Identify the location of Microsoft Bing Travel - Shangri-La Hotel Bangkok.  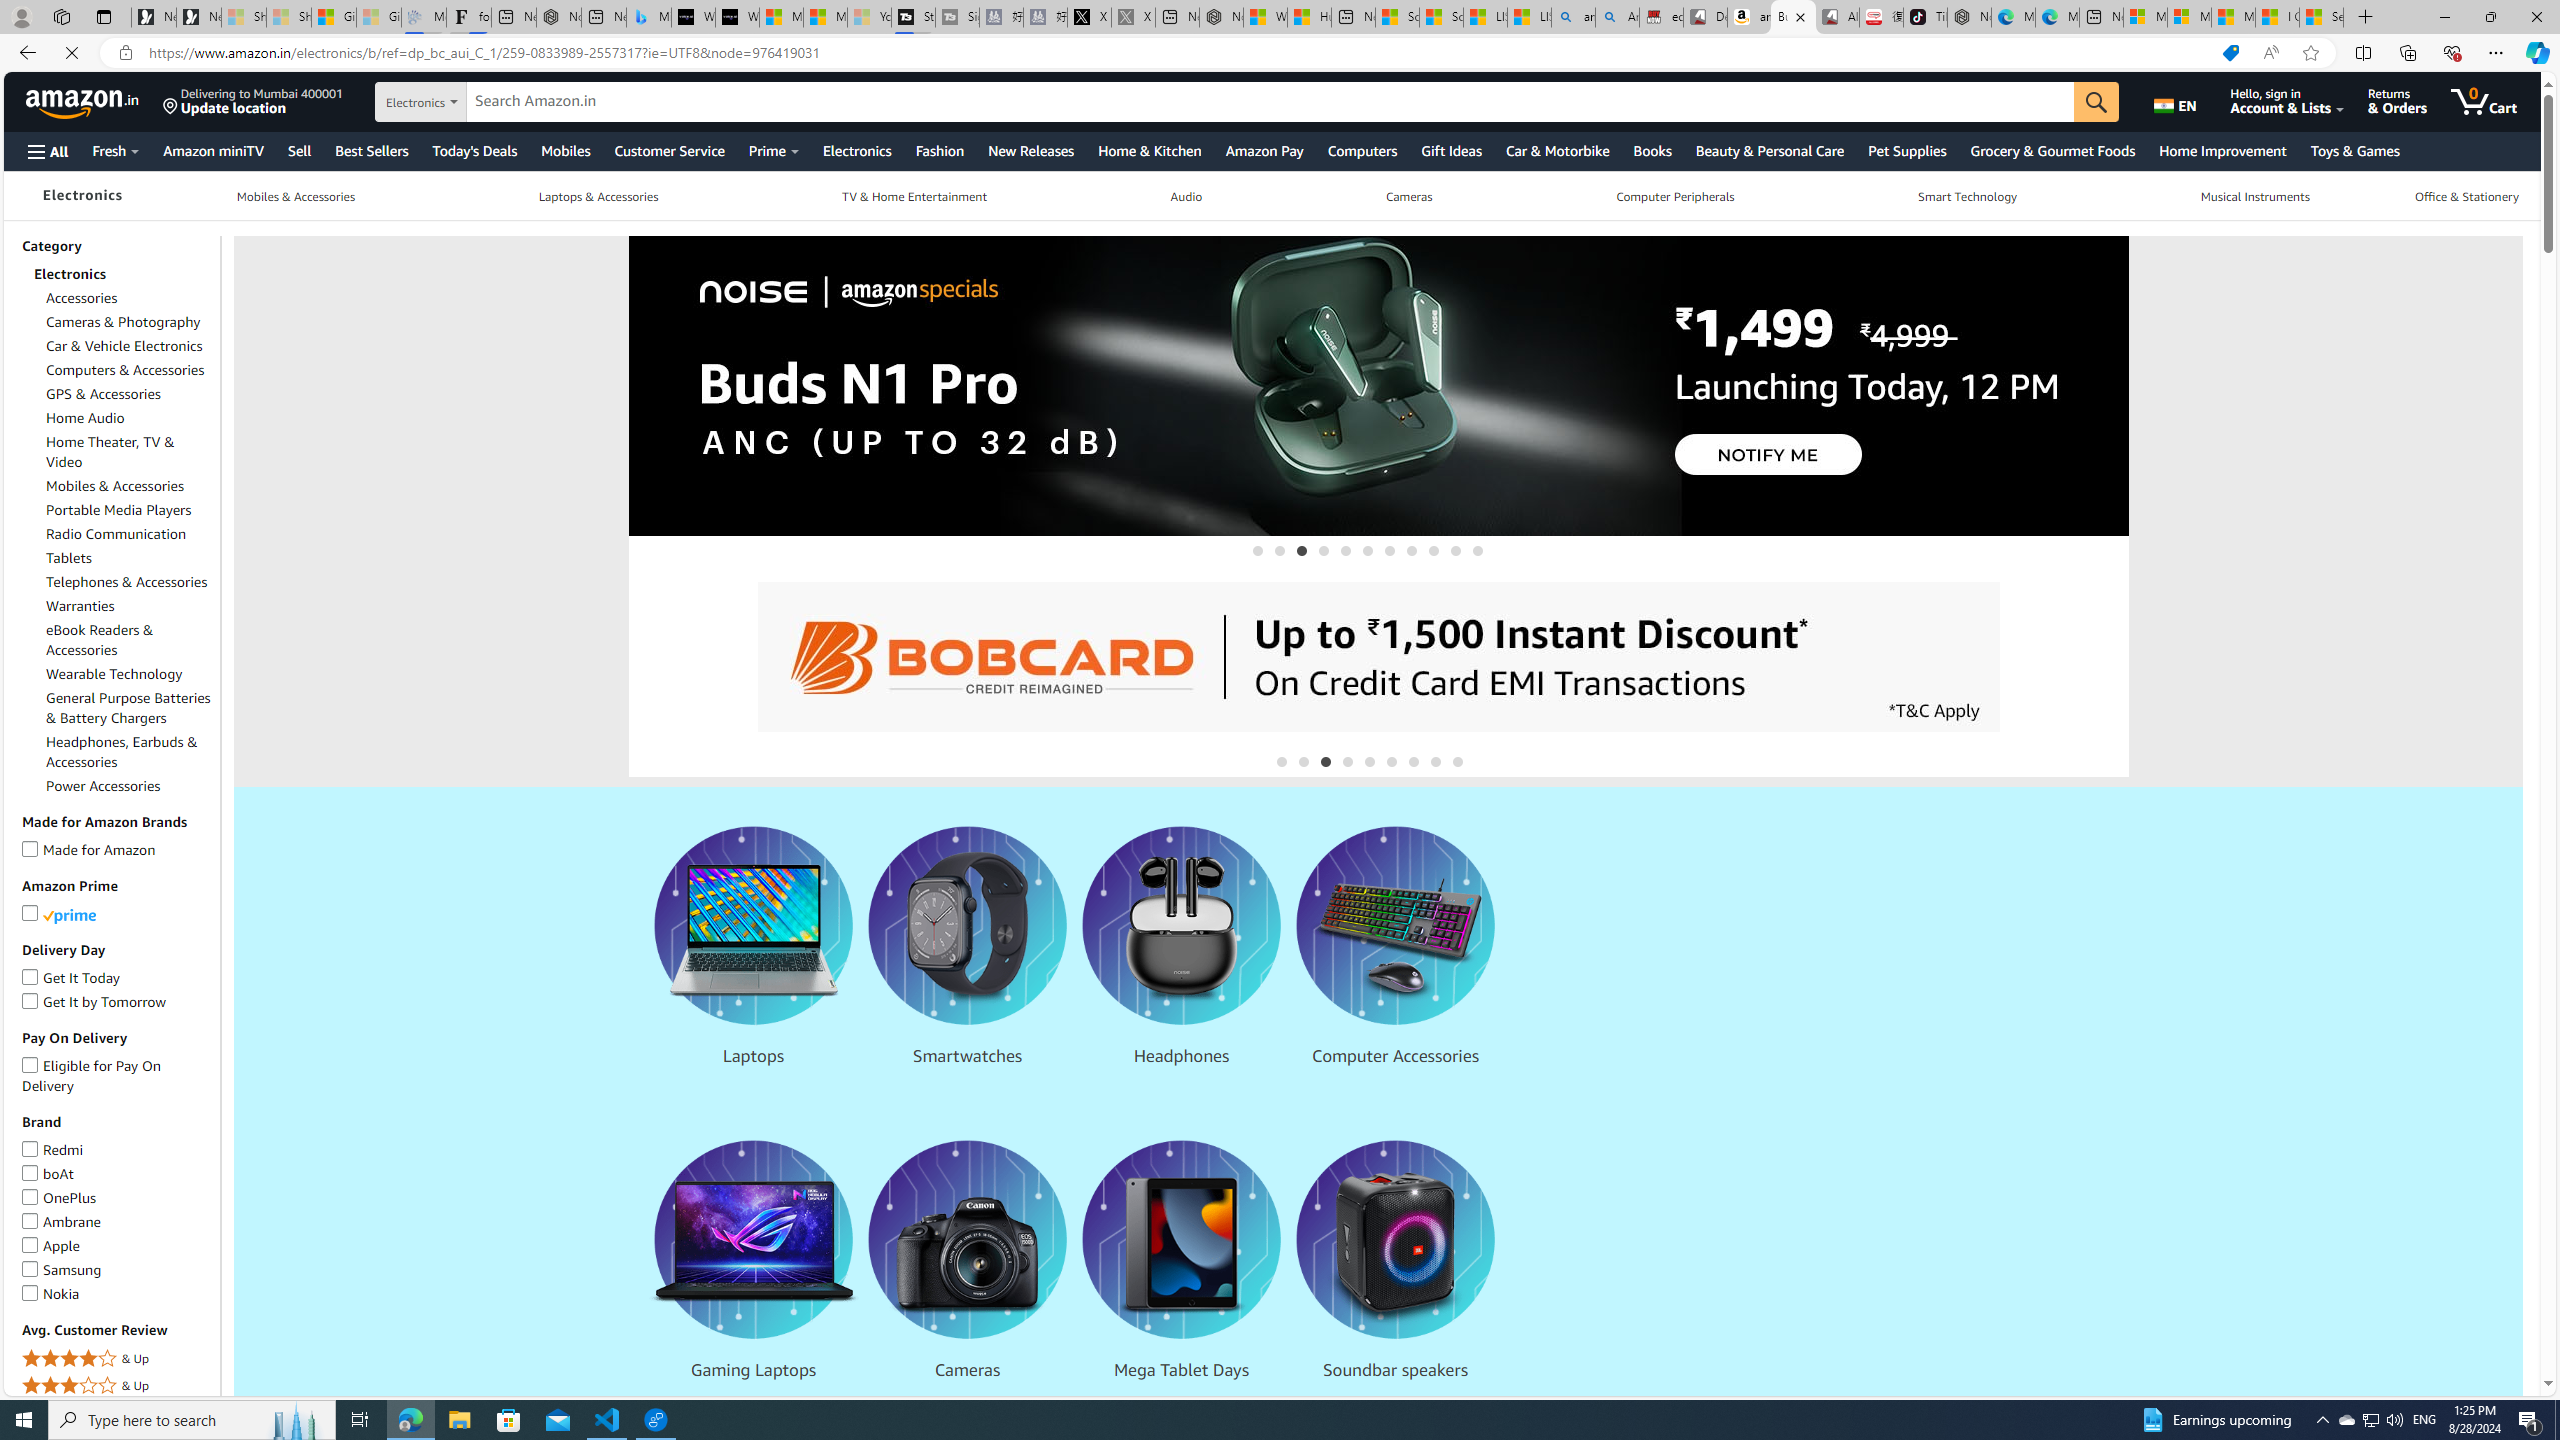
(648, 17).